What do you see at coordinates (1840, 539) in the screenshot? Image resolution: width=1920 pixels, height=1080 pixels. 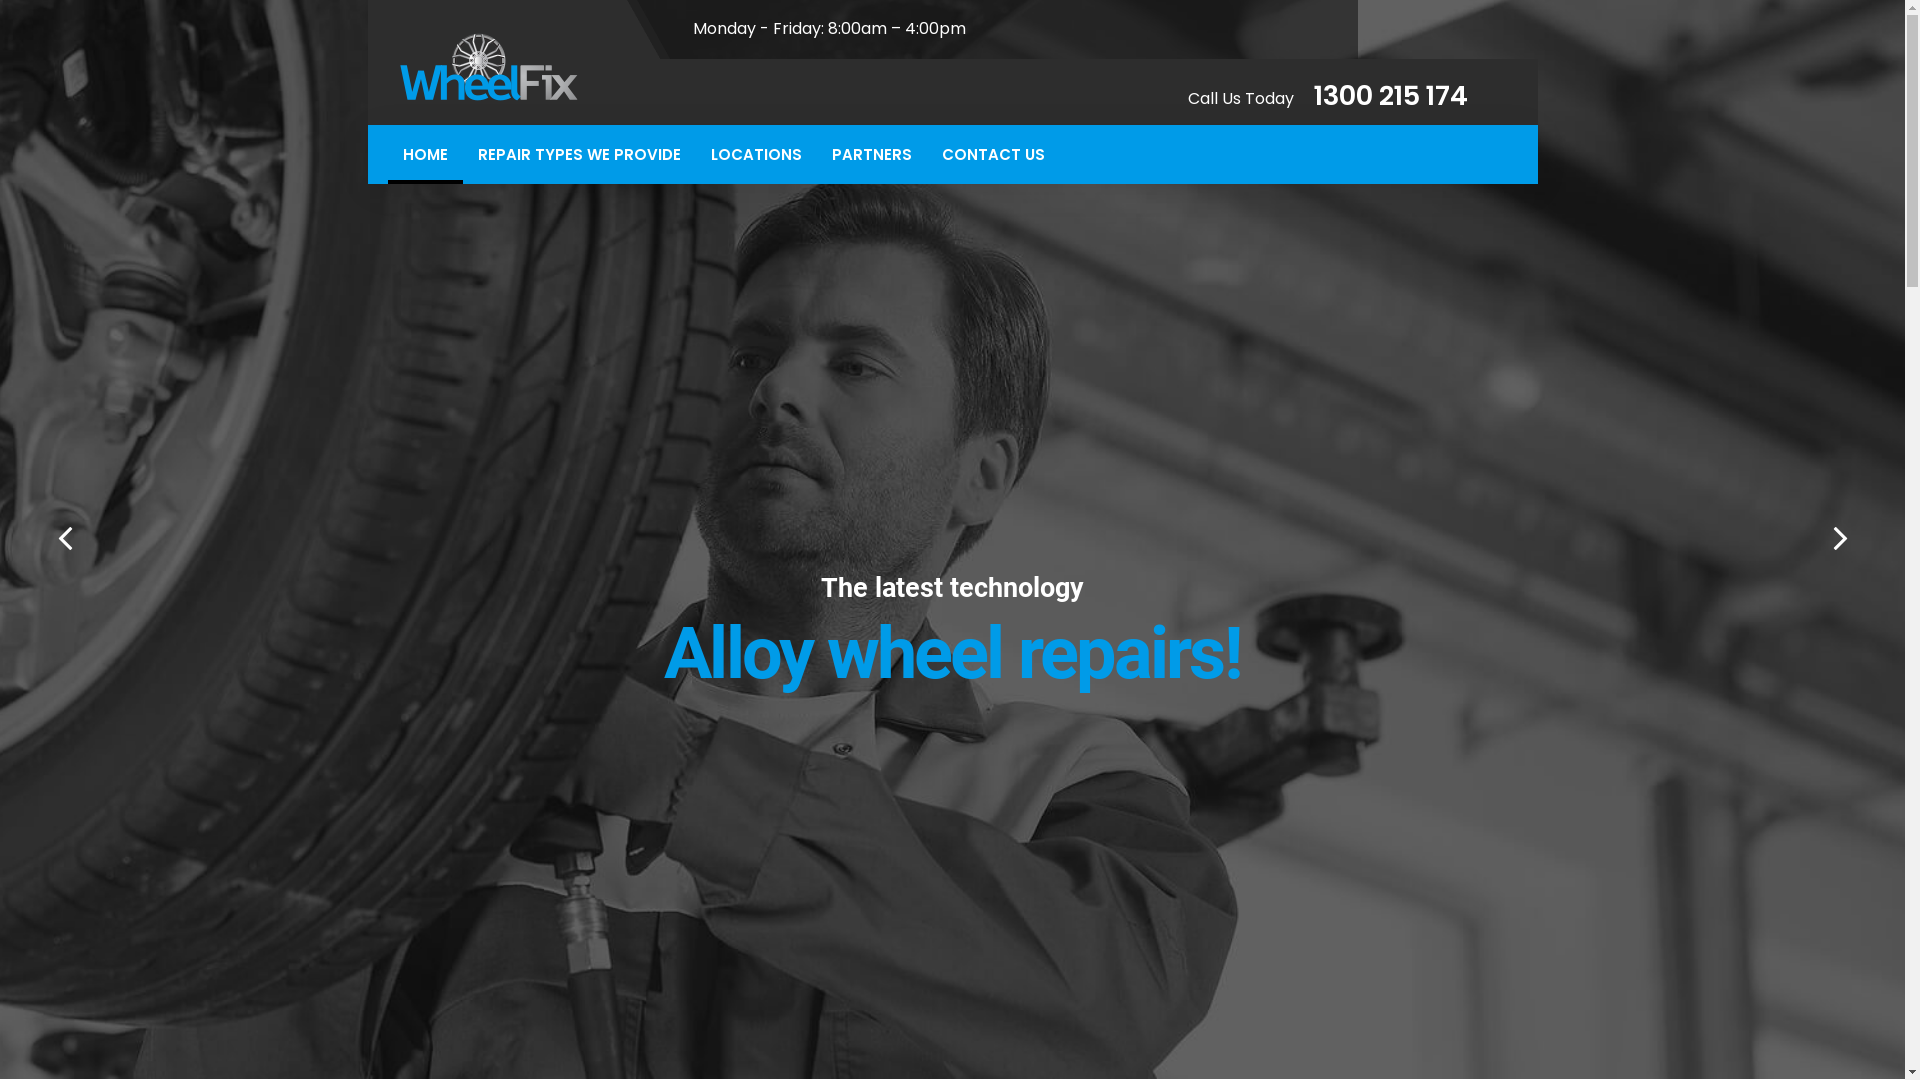 I see `Next` at bounding box center [1840, 539].